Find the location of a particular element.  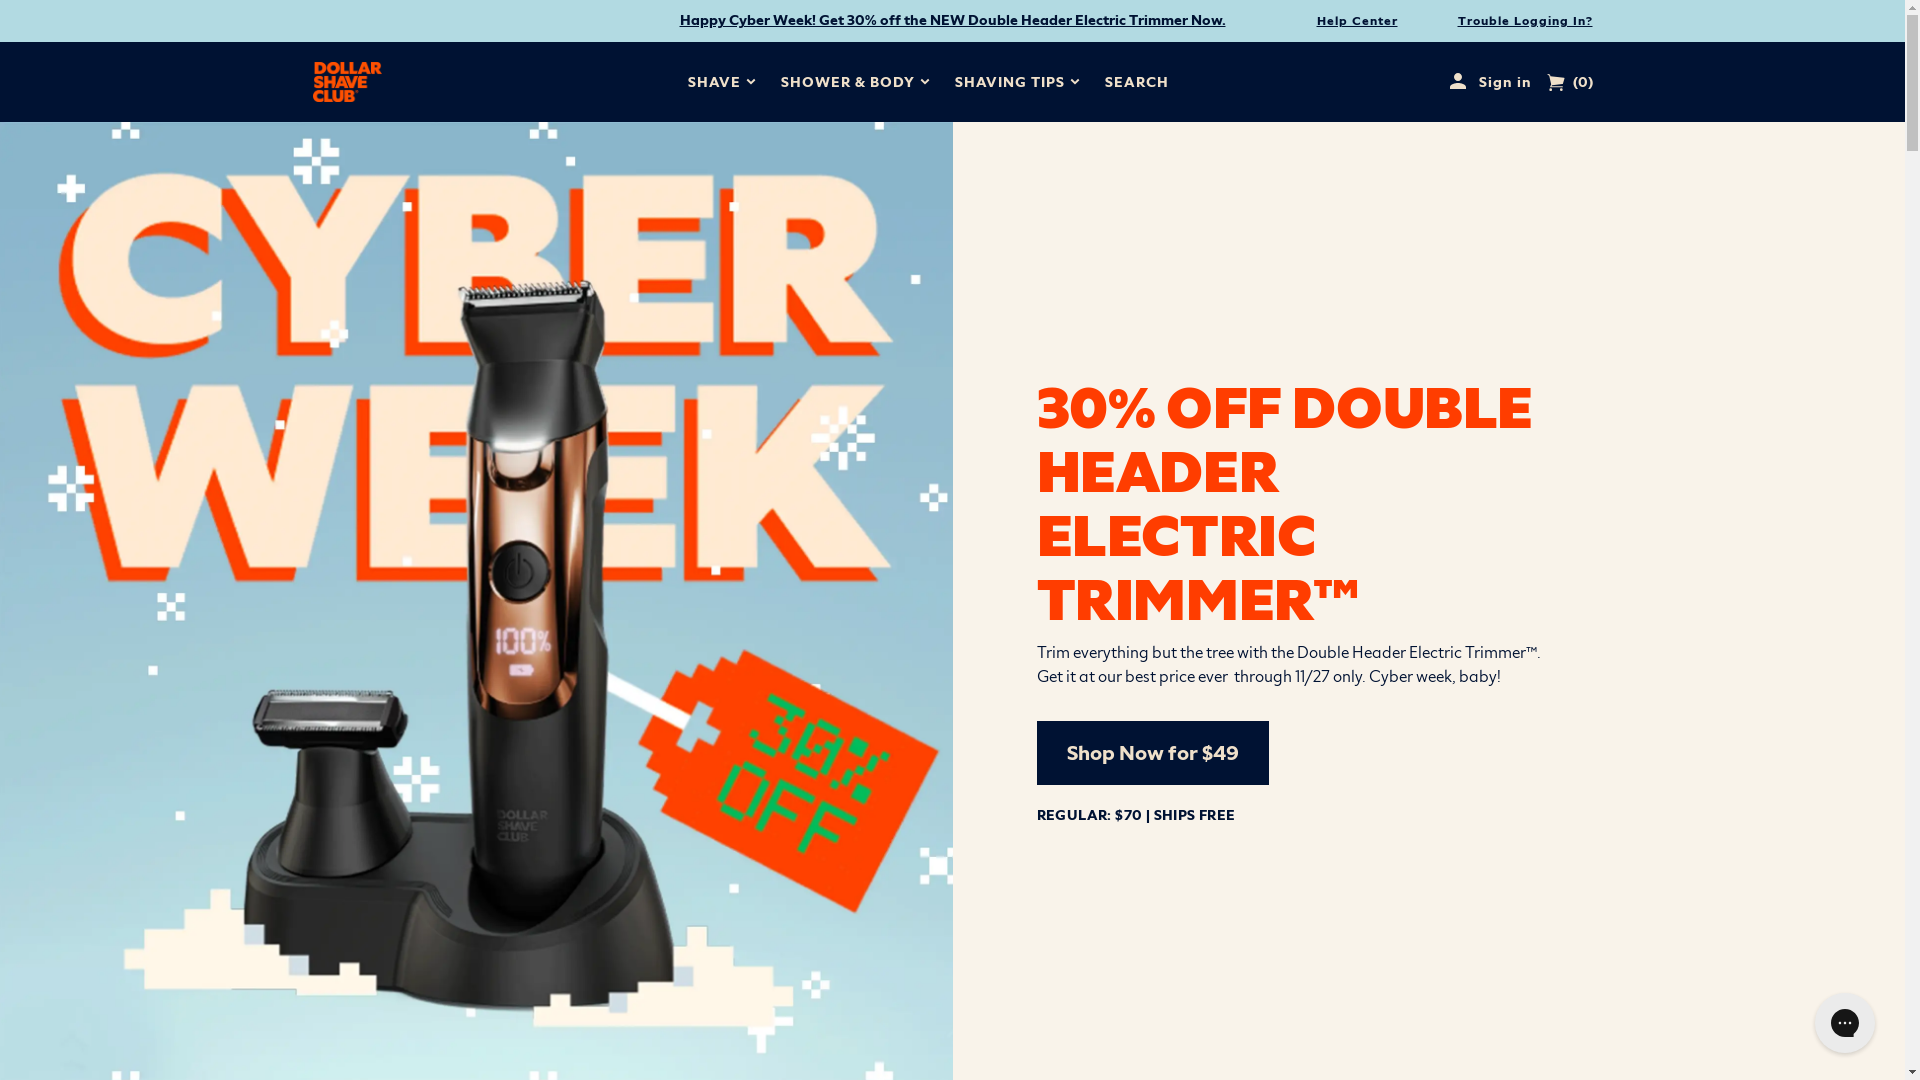

SEARCH is located at coordinates (1137, 82).